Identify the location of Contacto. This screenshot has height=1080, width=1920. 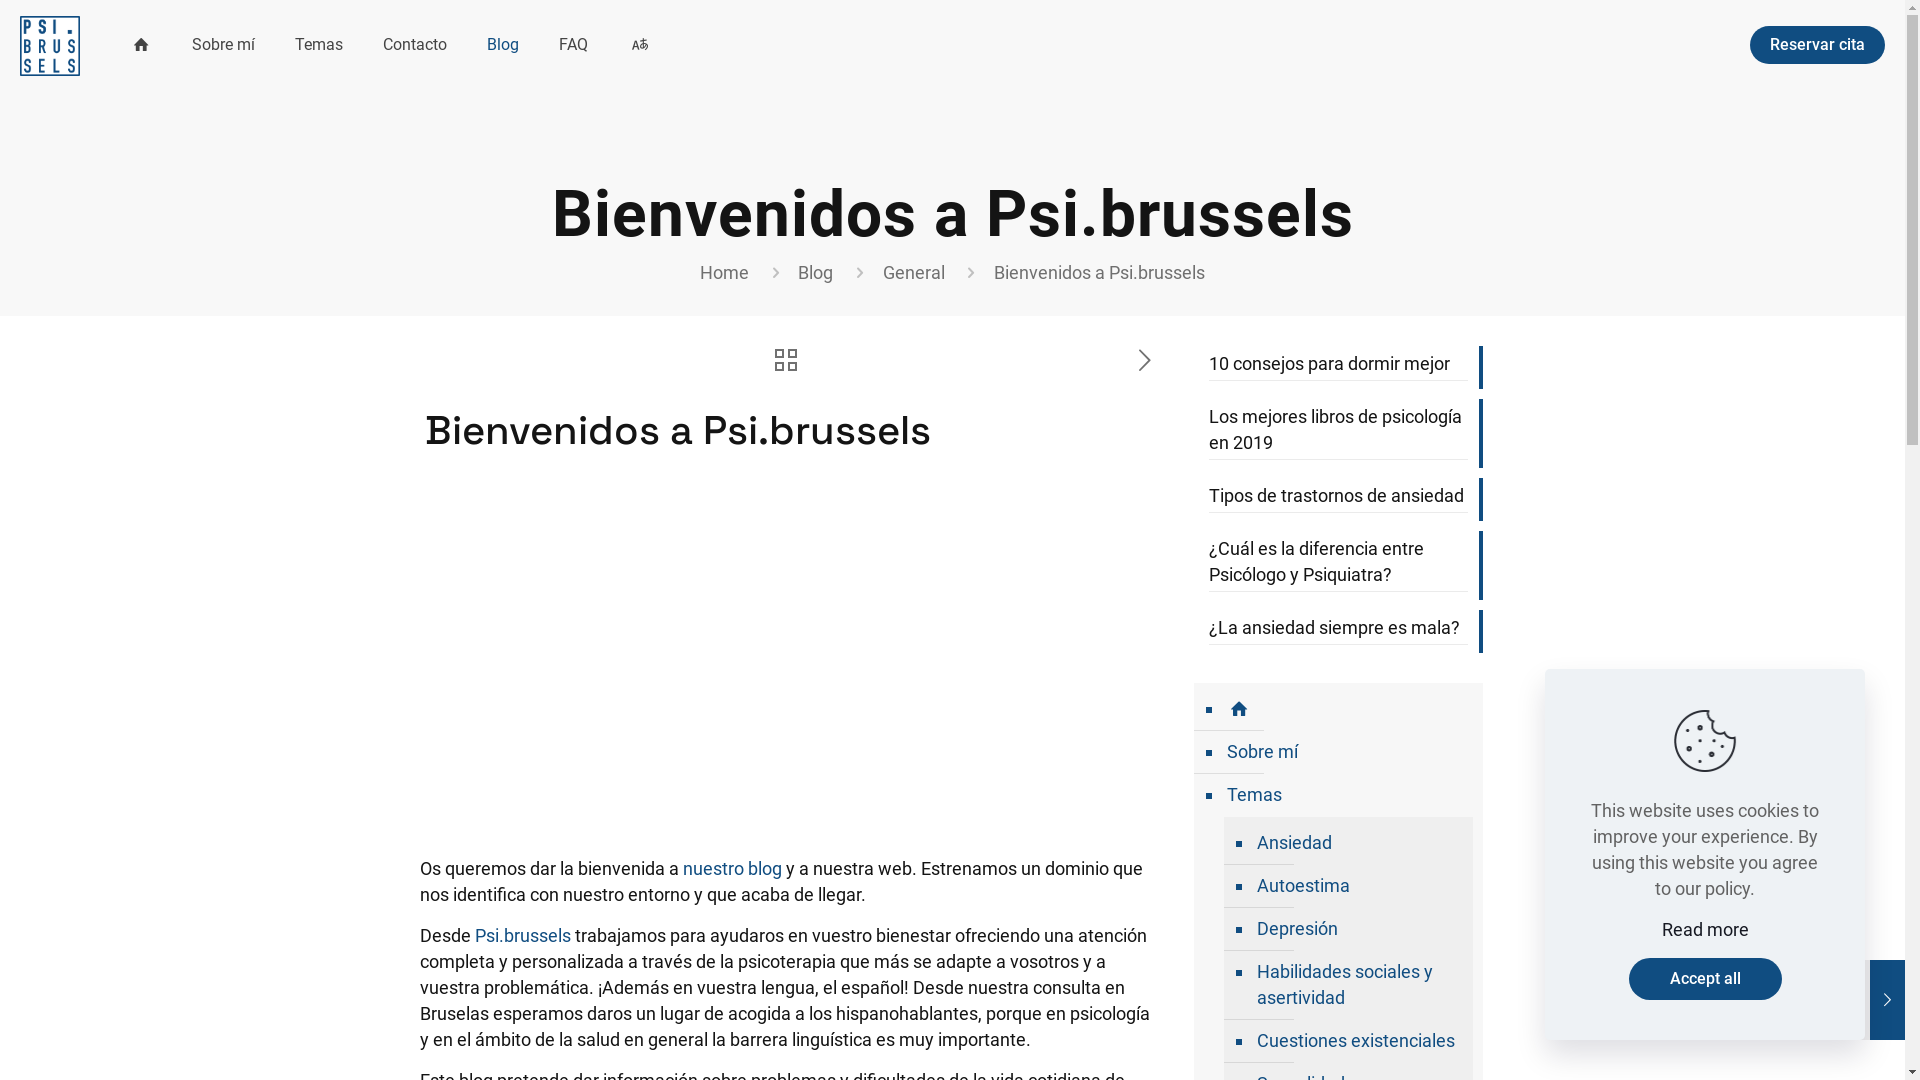
(415, 45).